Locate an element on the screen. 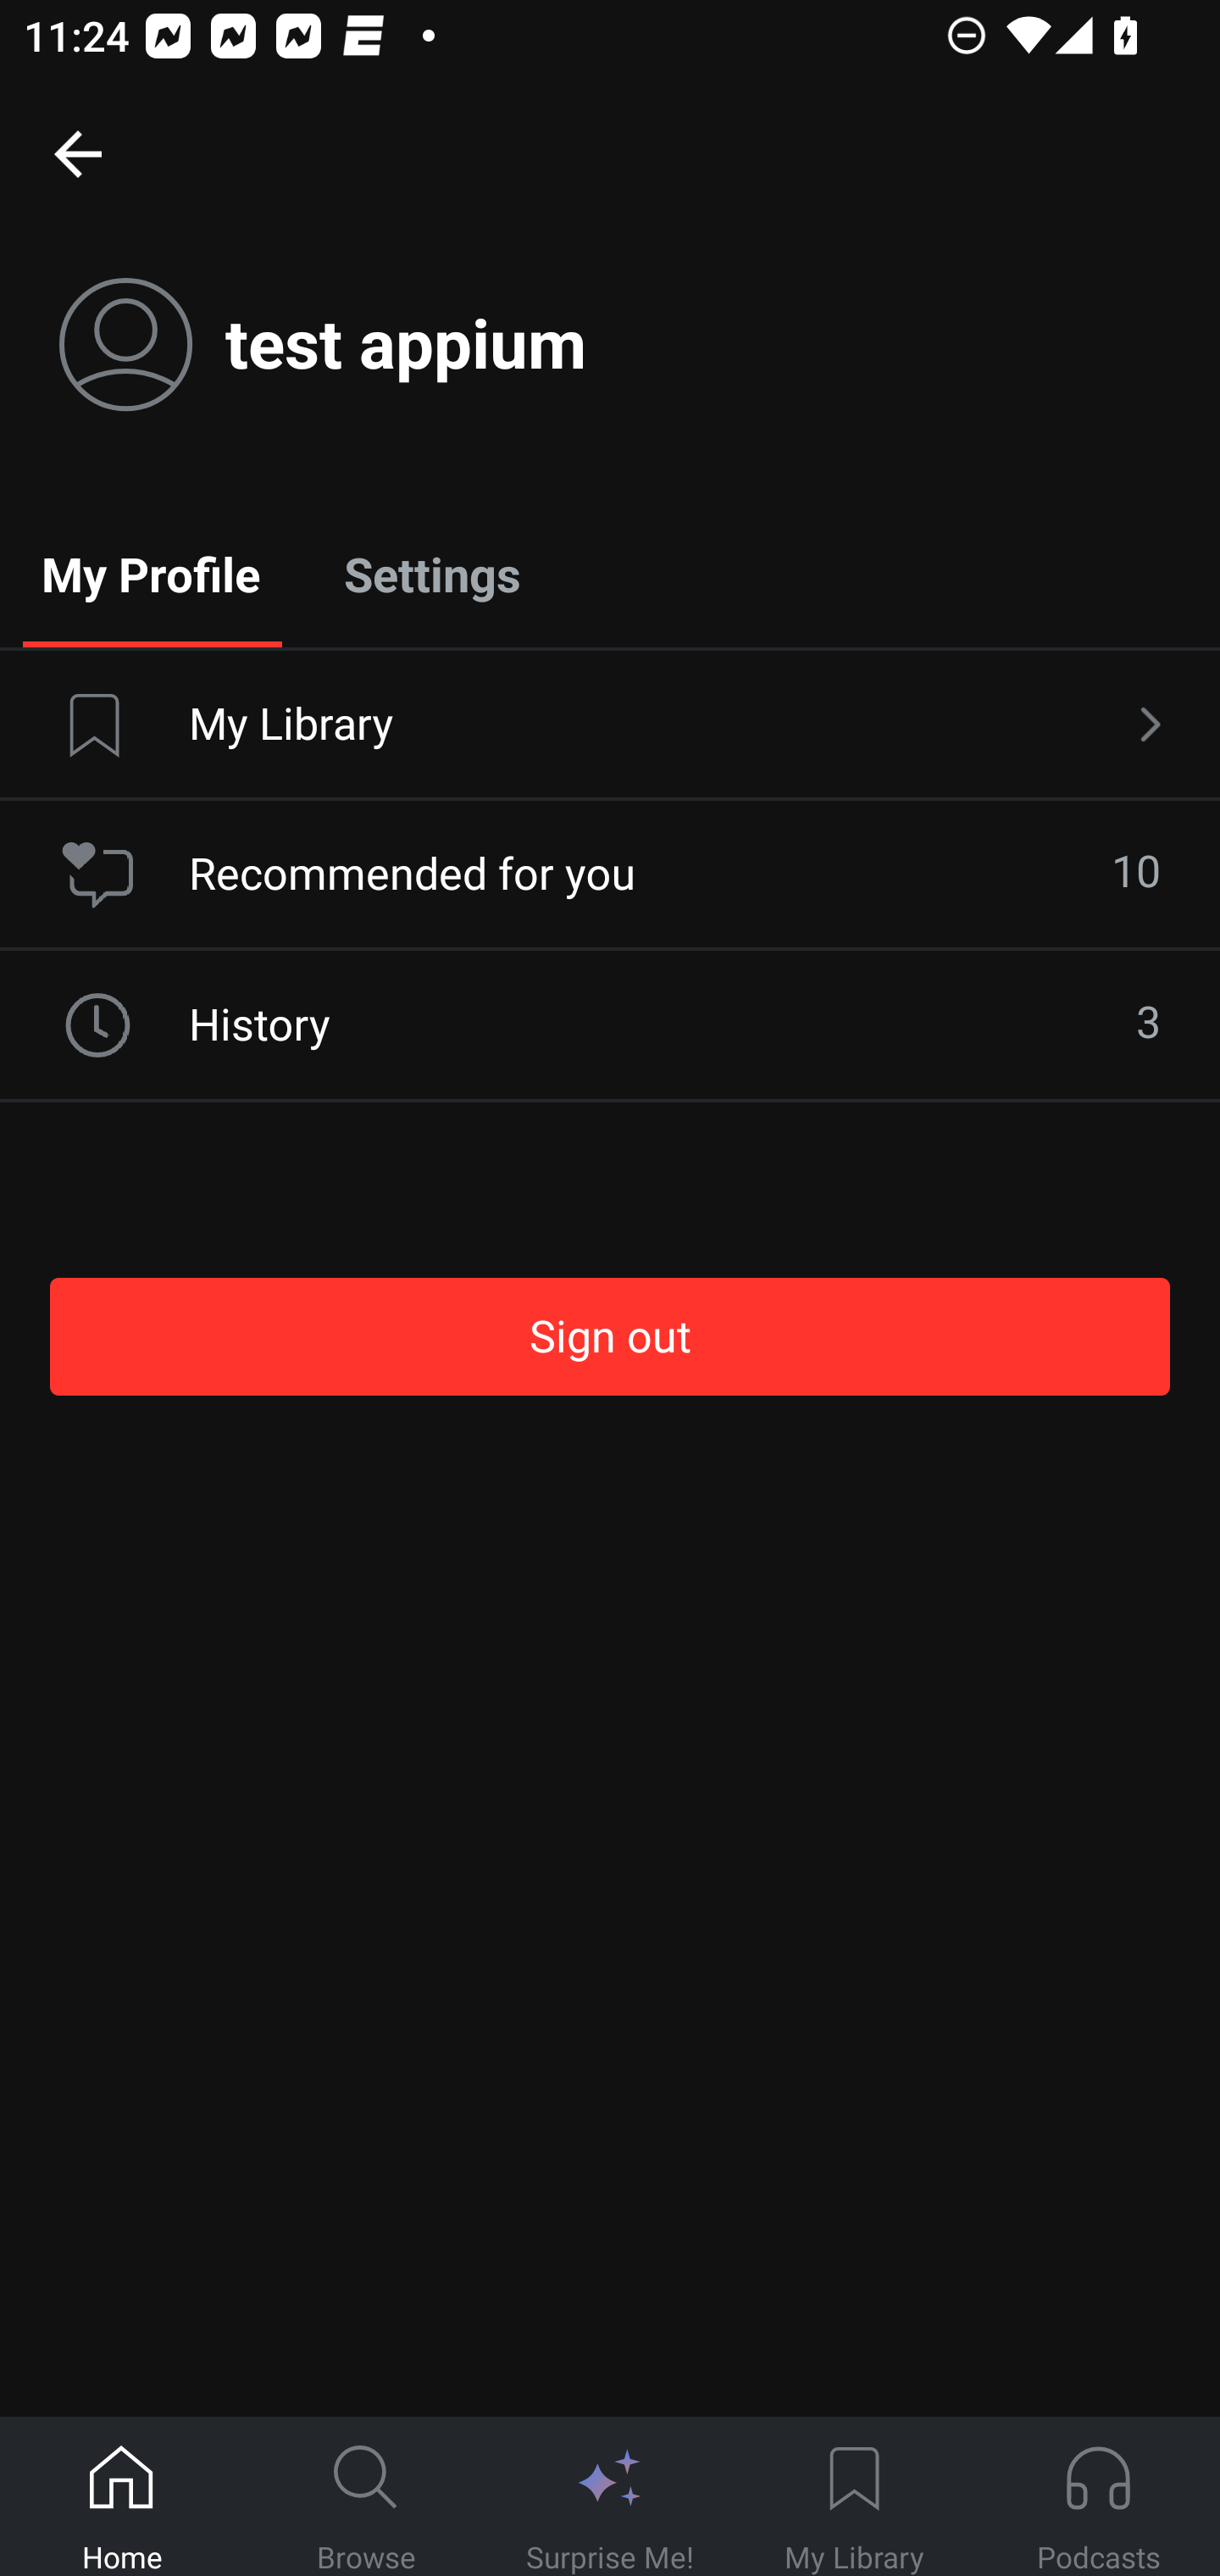  My Library is located at coordinates (854, 2497).